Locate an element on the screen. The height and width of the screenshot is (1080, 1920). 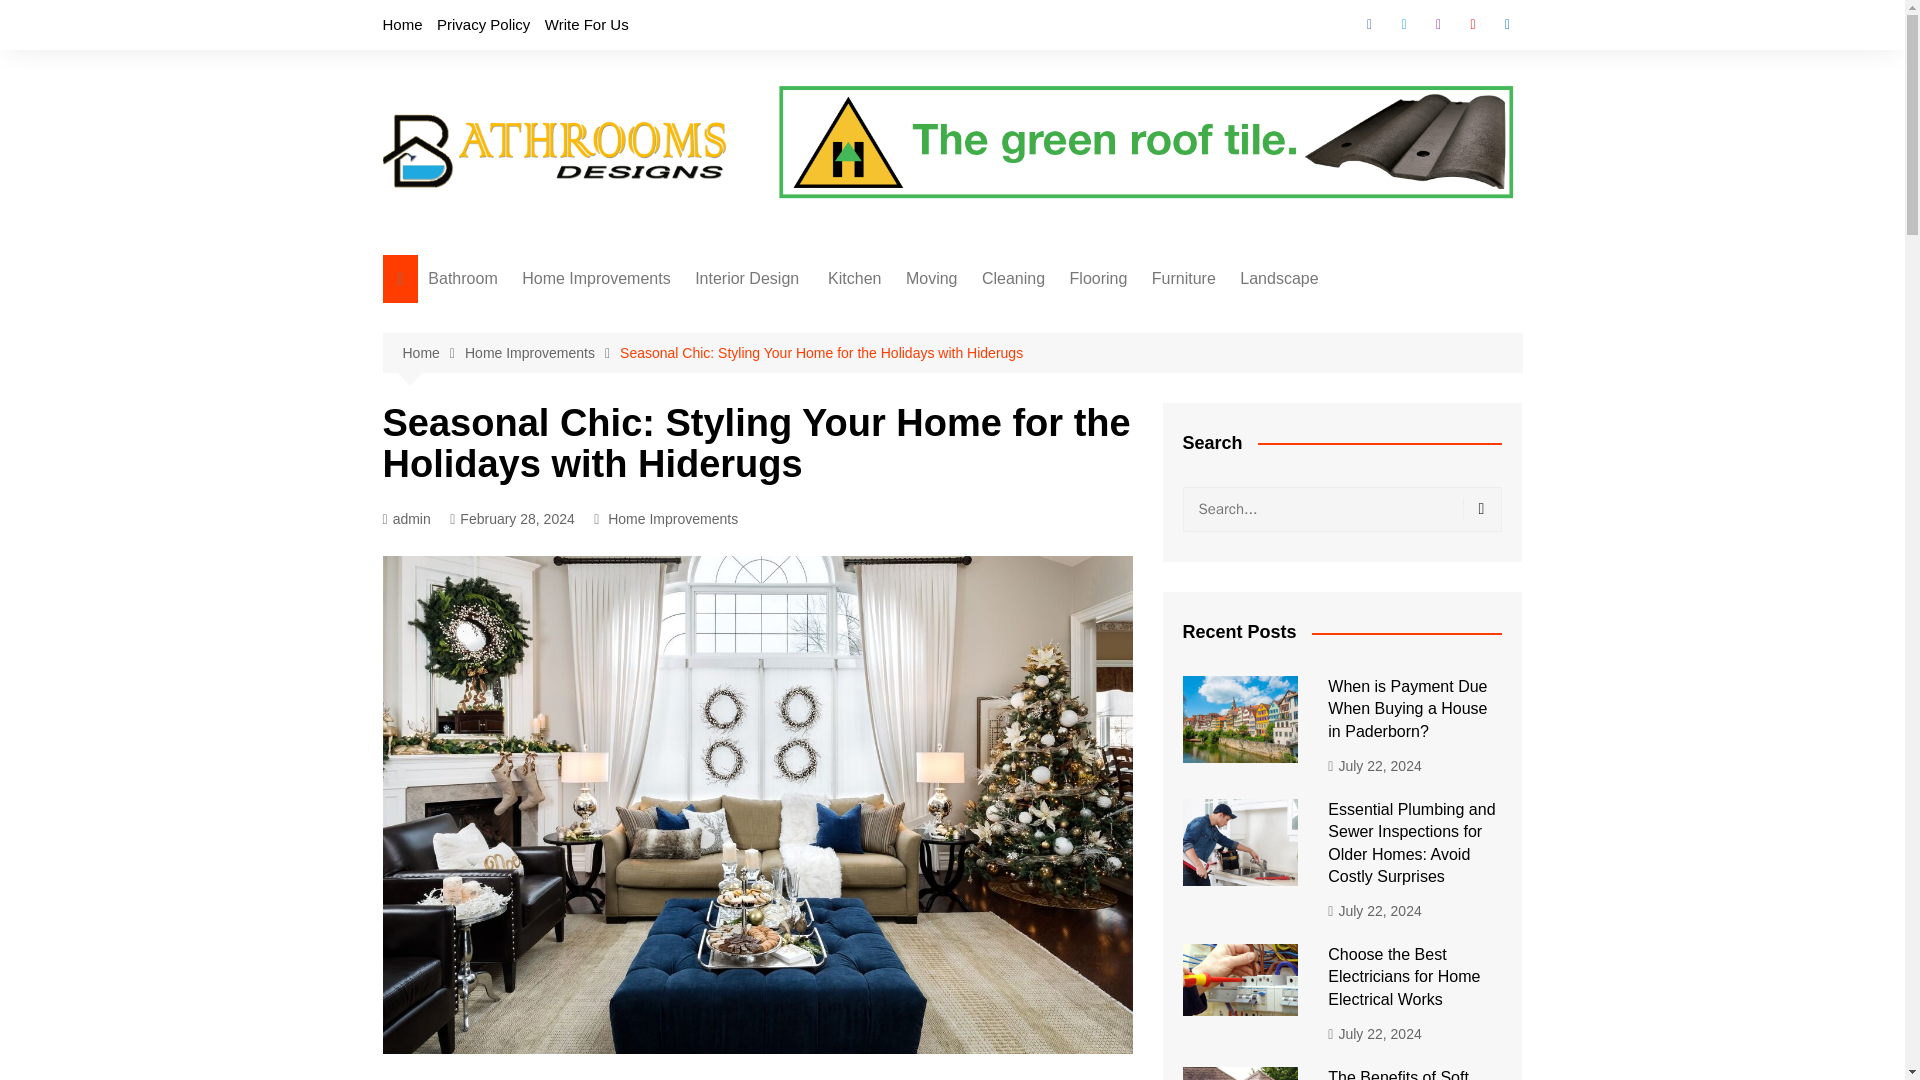
Home Improvements is located at coordinates (542, 354).